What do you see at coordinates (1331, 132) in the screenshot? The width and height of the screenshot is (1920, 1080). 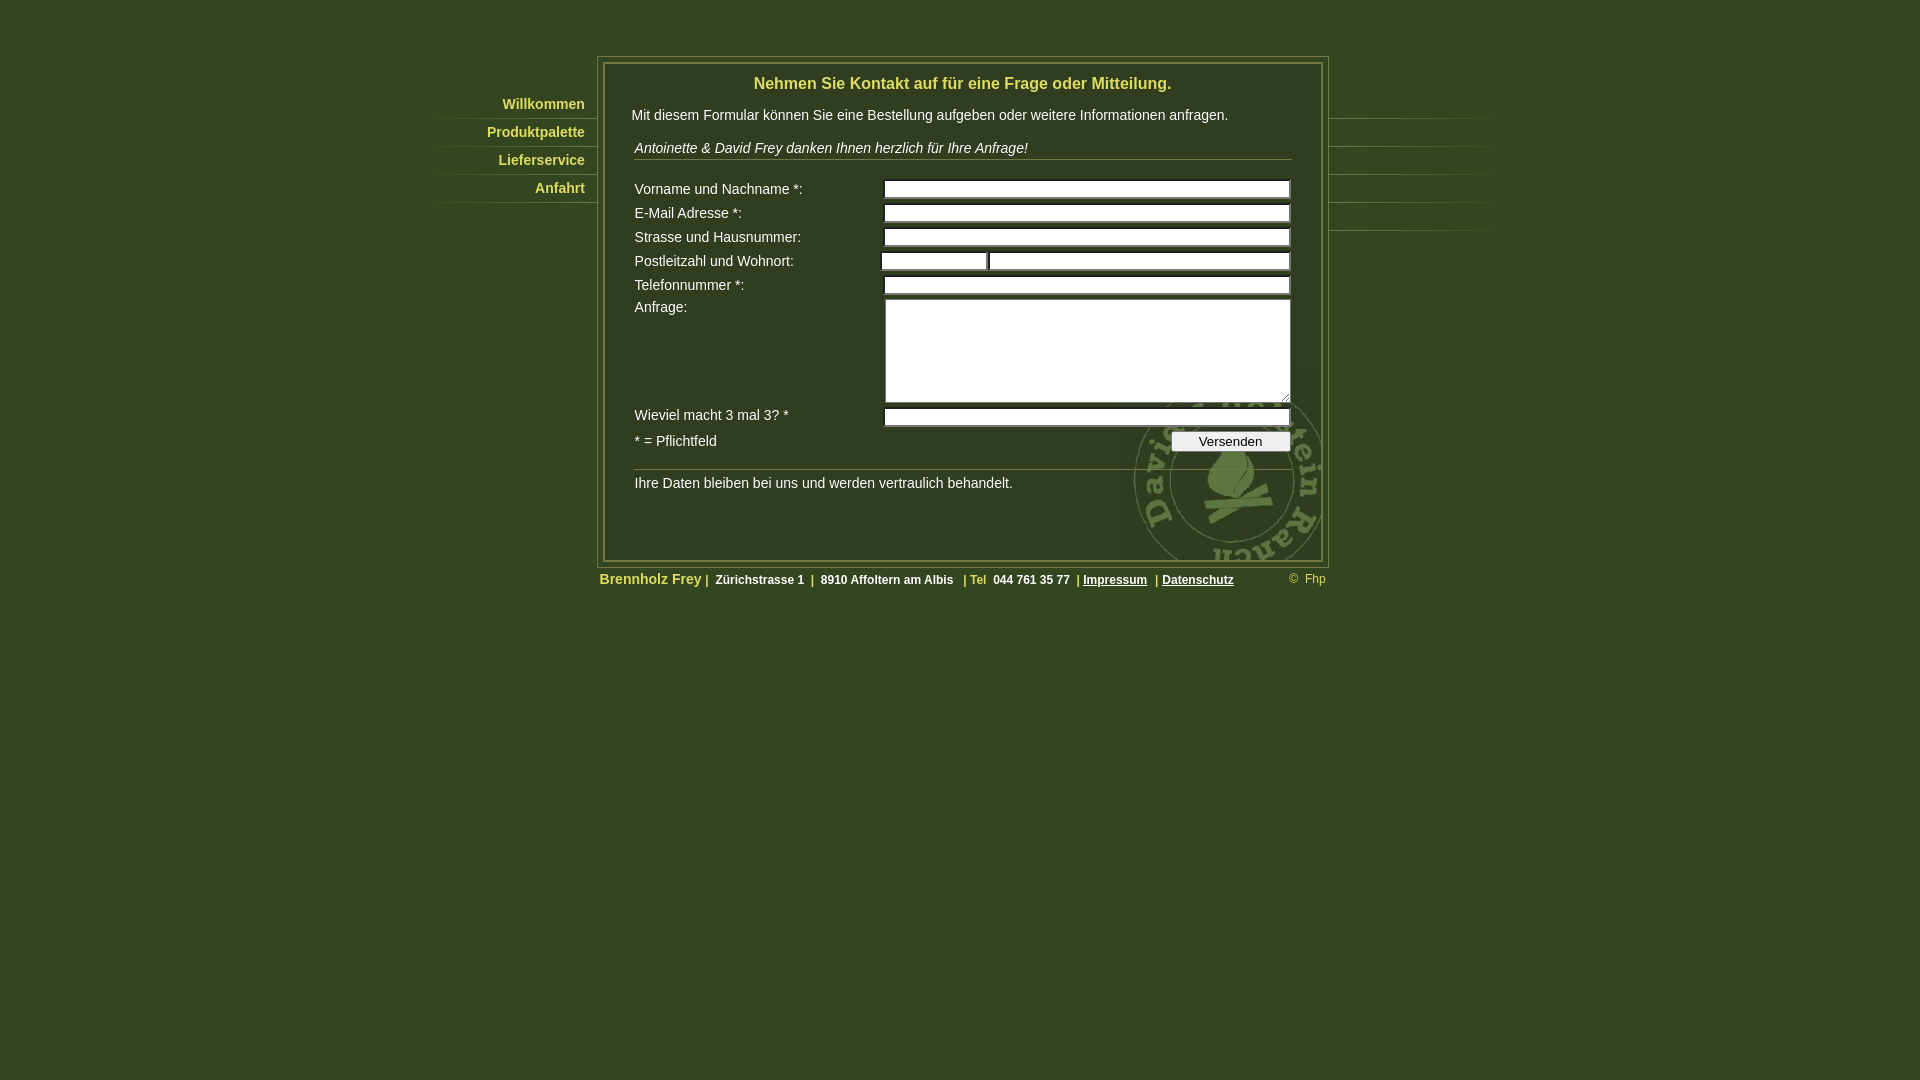 I see ` ` at bounding box center [1331, 132].